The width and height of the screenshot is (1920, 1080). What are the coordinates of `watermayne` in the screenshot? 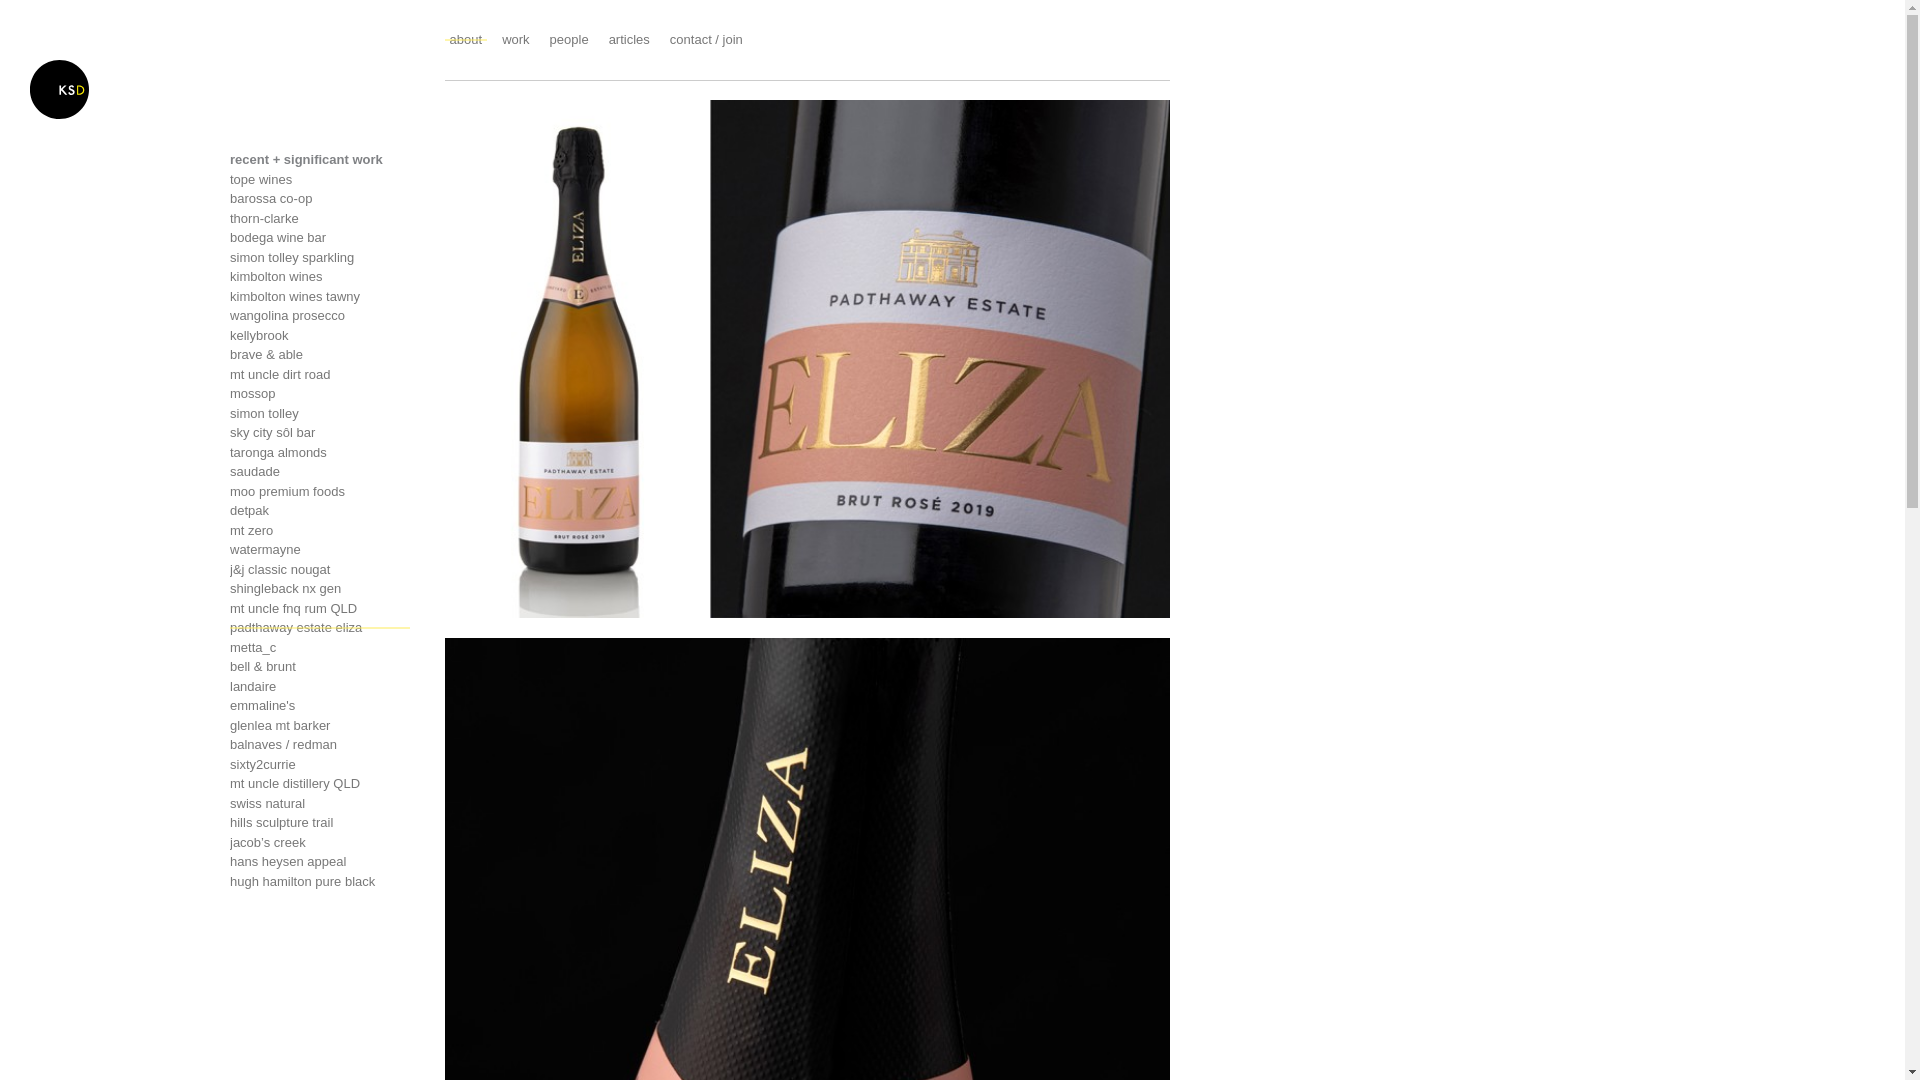 It's located at (320, 550).